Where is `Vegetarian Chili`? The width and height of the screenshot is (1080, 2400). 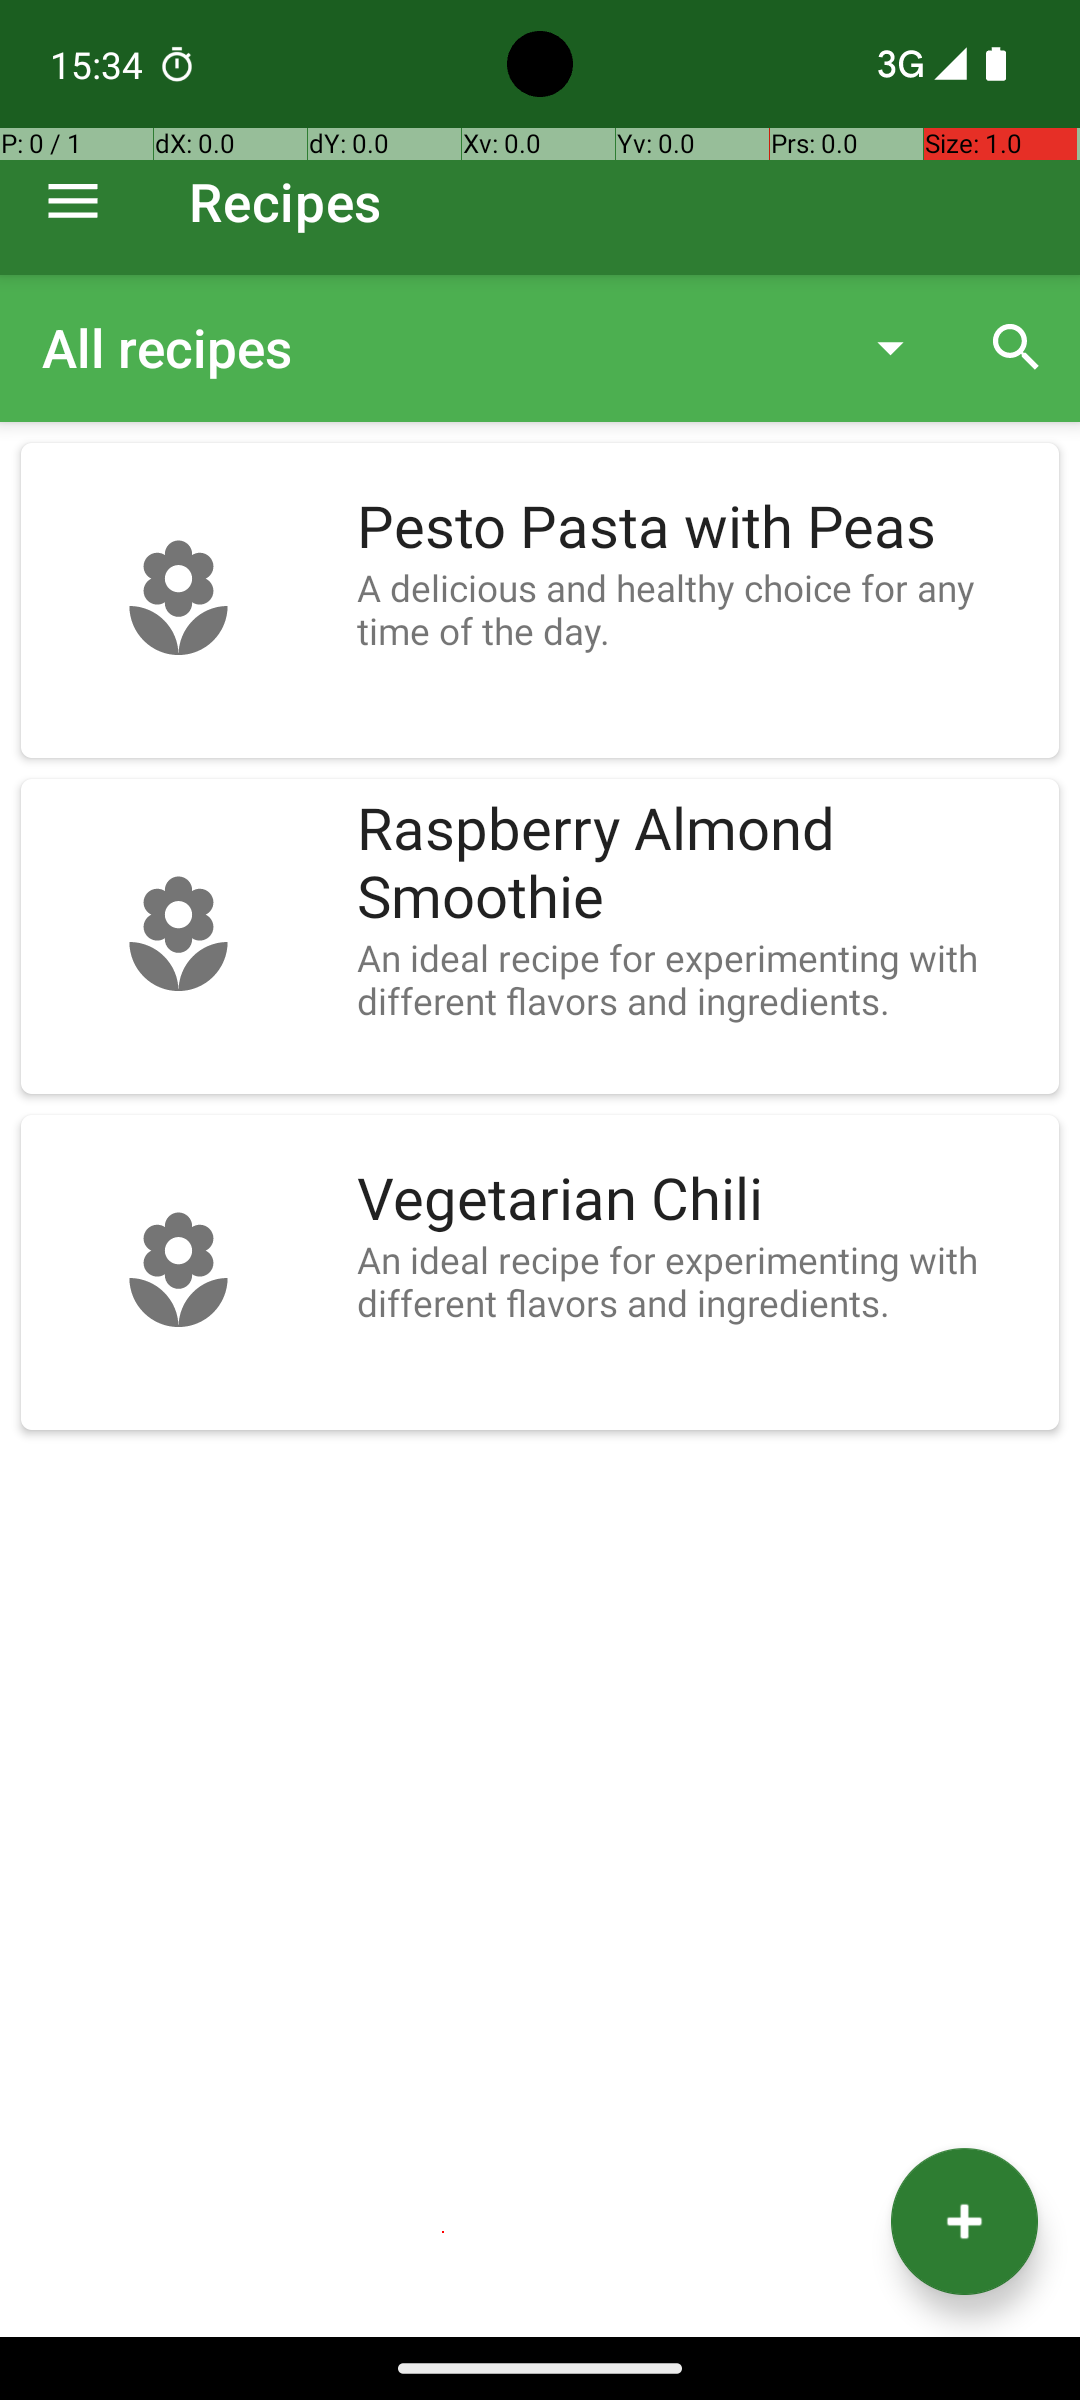
Vegetarian Chili is located at coordinates (698, 1200).